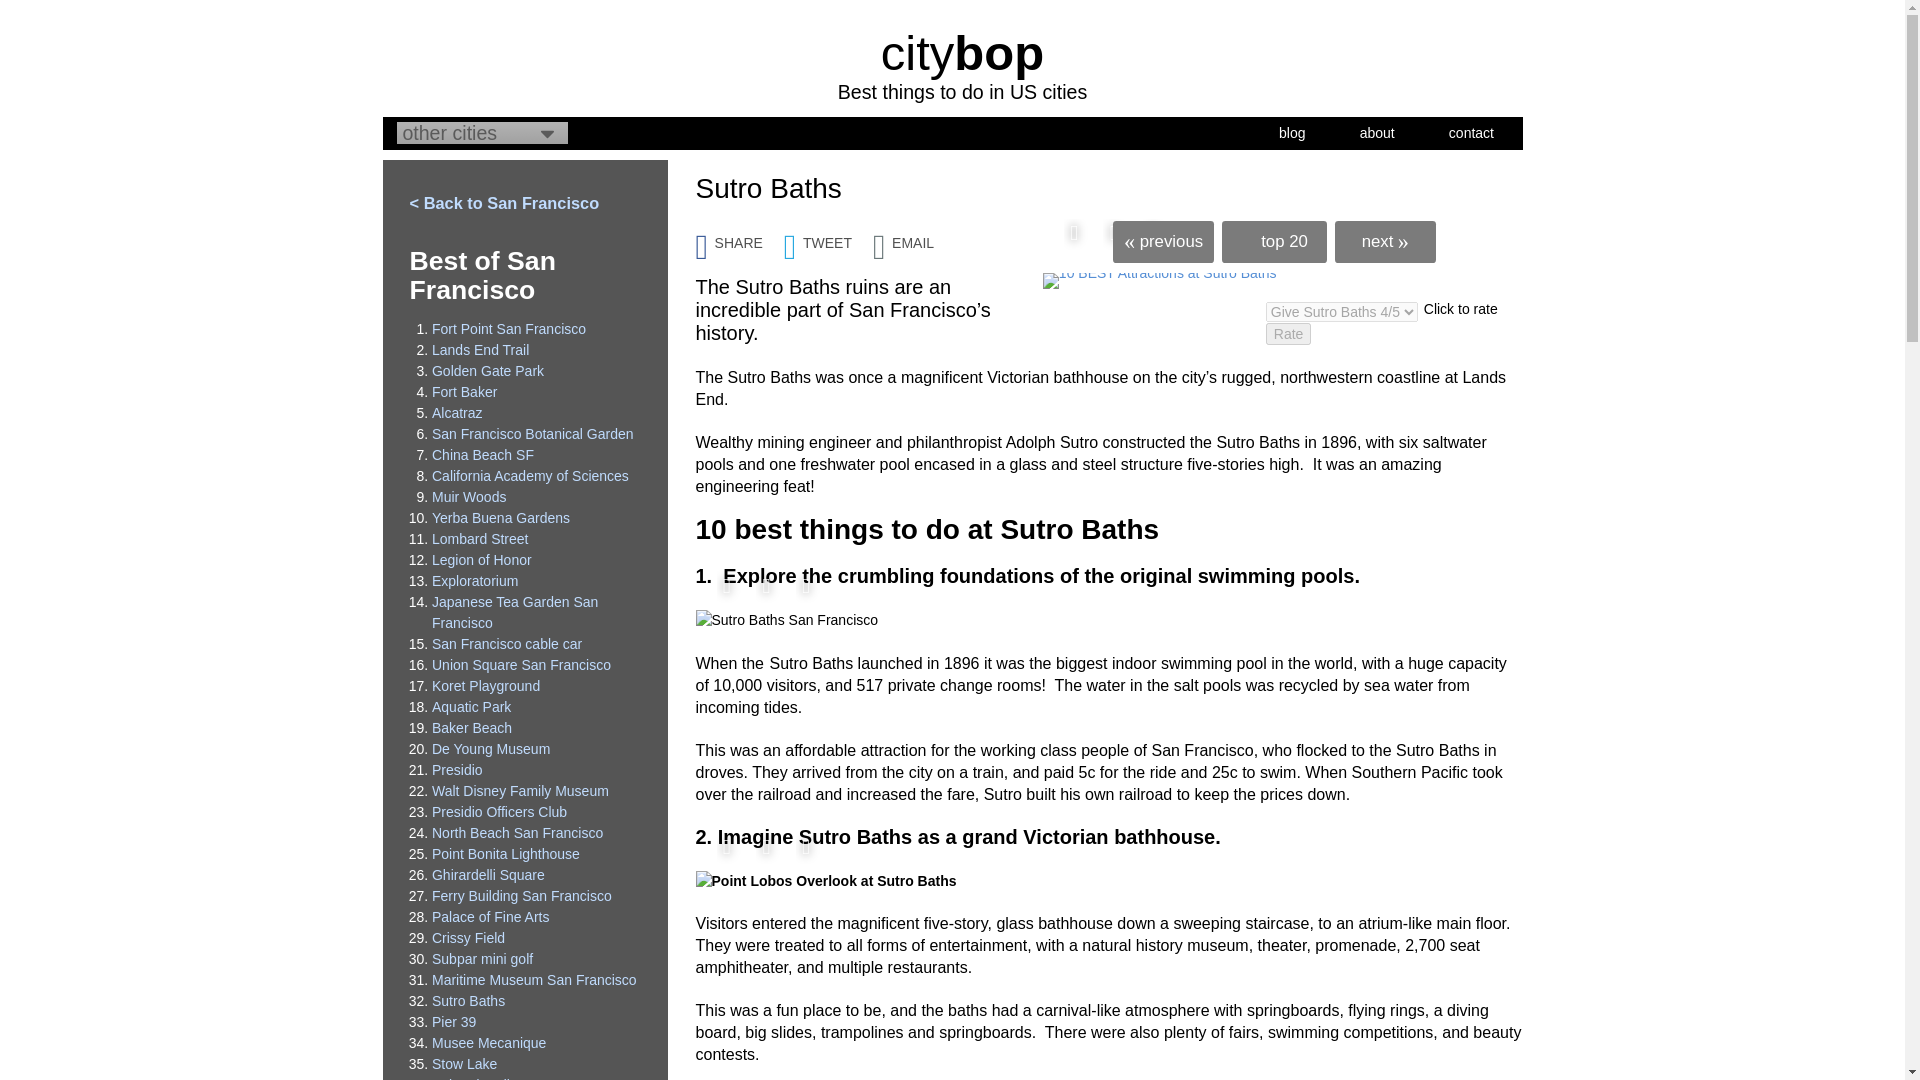  I want to click on EMAIL, so click(914, 236).